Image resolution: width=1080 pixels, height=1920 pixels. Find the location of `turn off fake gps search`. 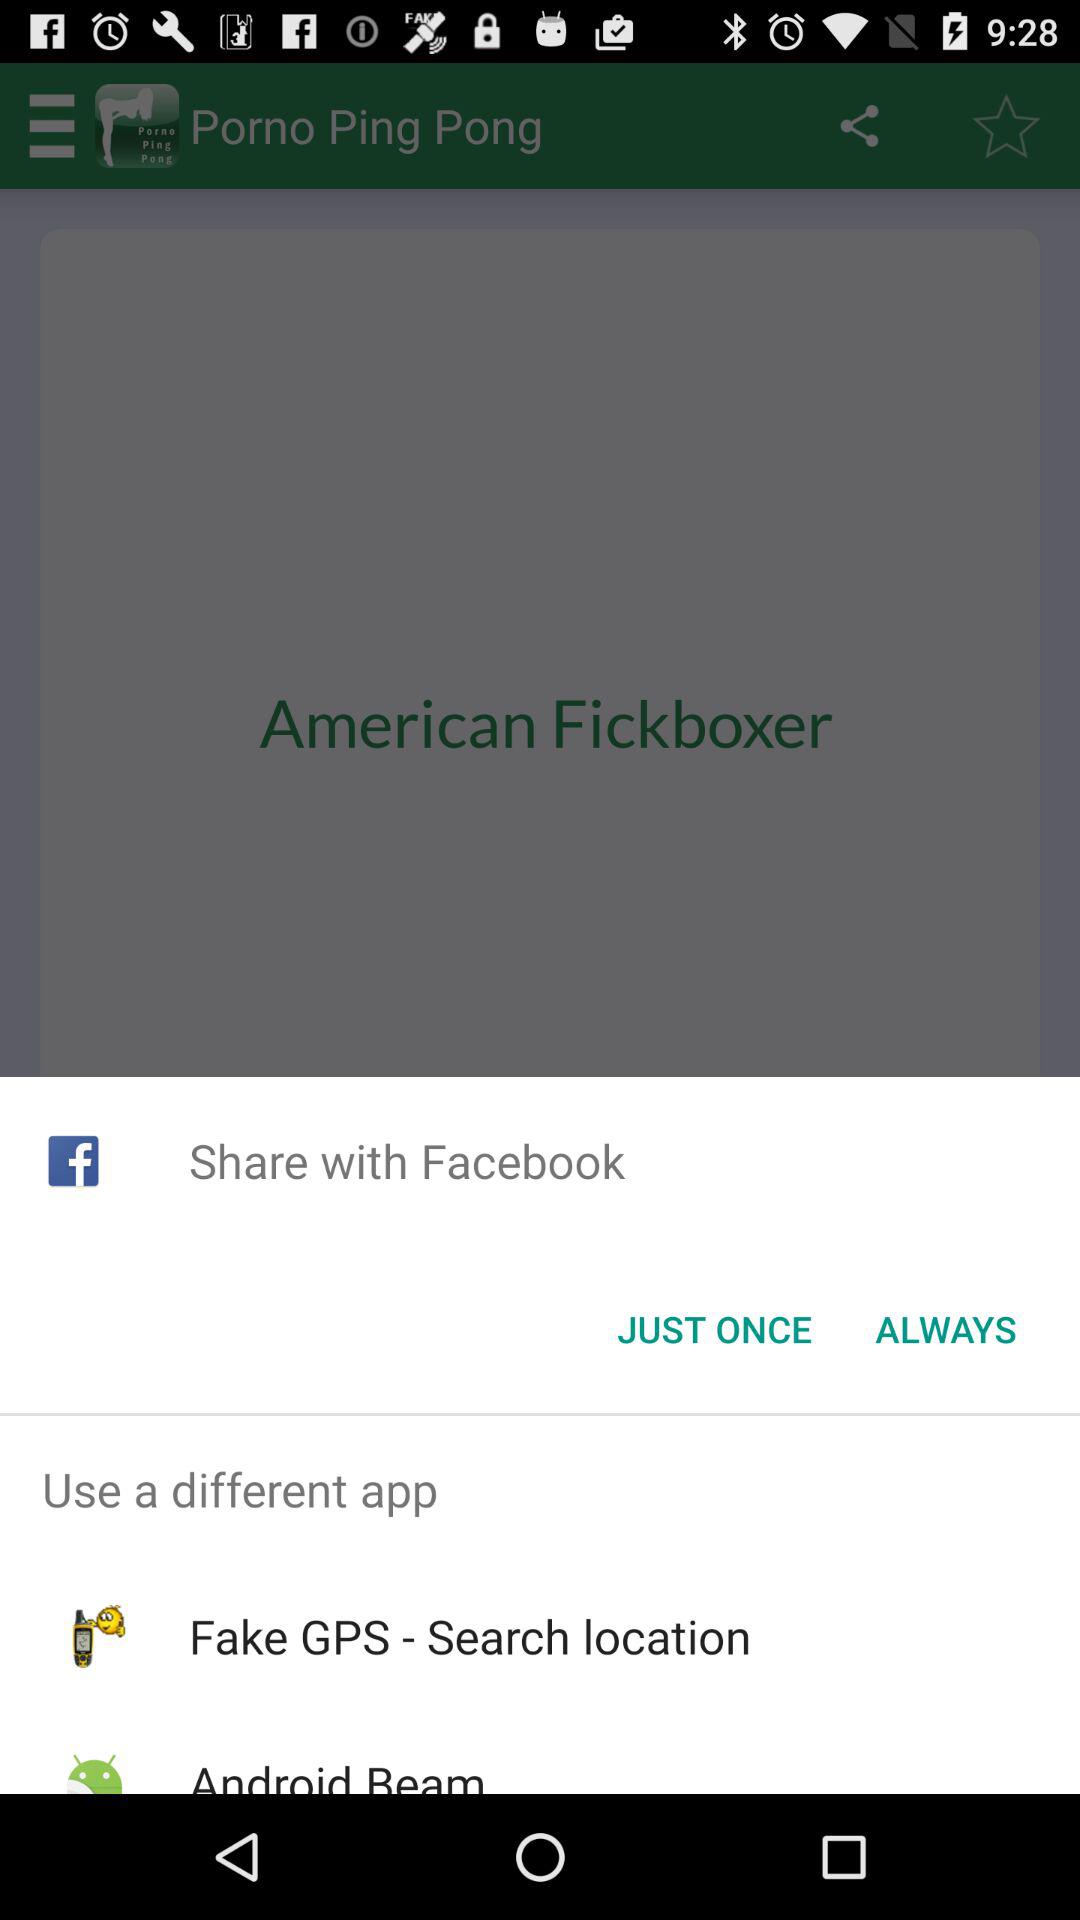

turn off fake gps search is located at coordinates (470, 1636).